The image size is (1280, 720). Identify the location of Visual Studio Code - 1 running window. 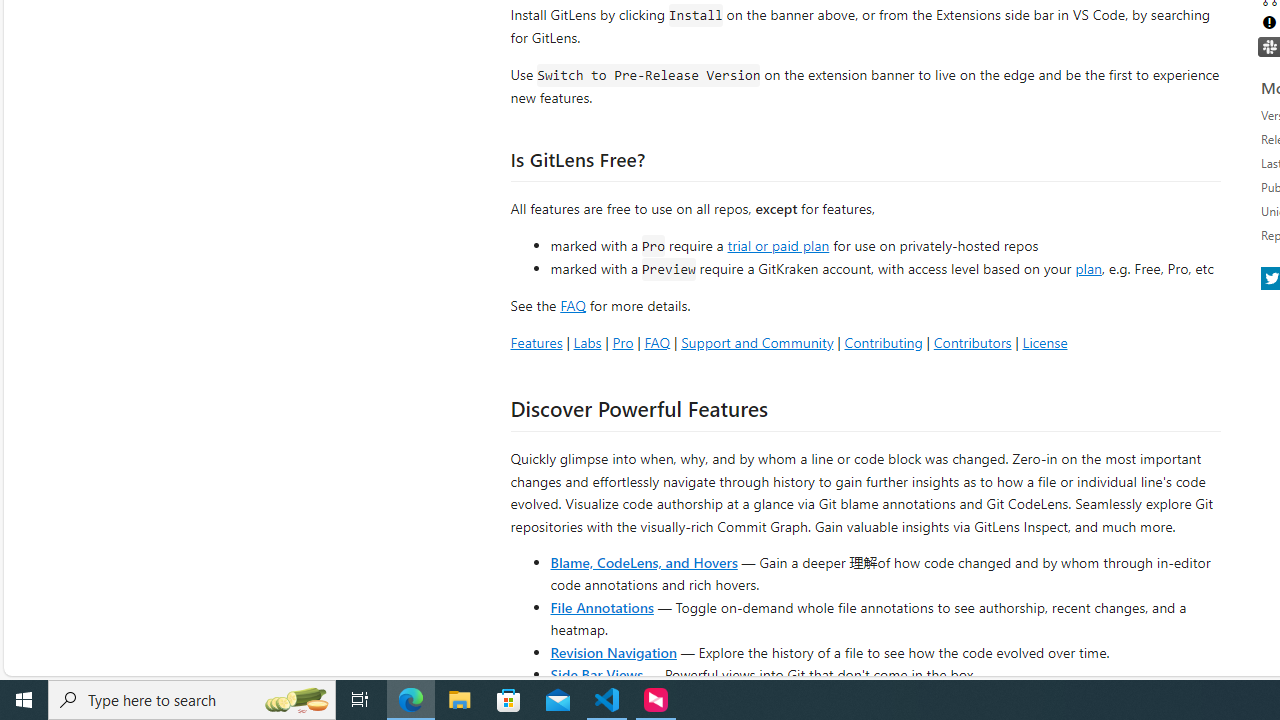
(607, 700).